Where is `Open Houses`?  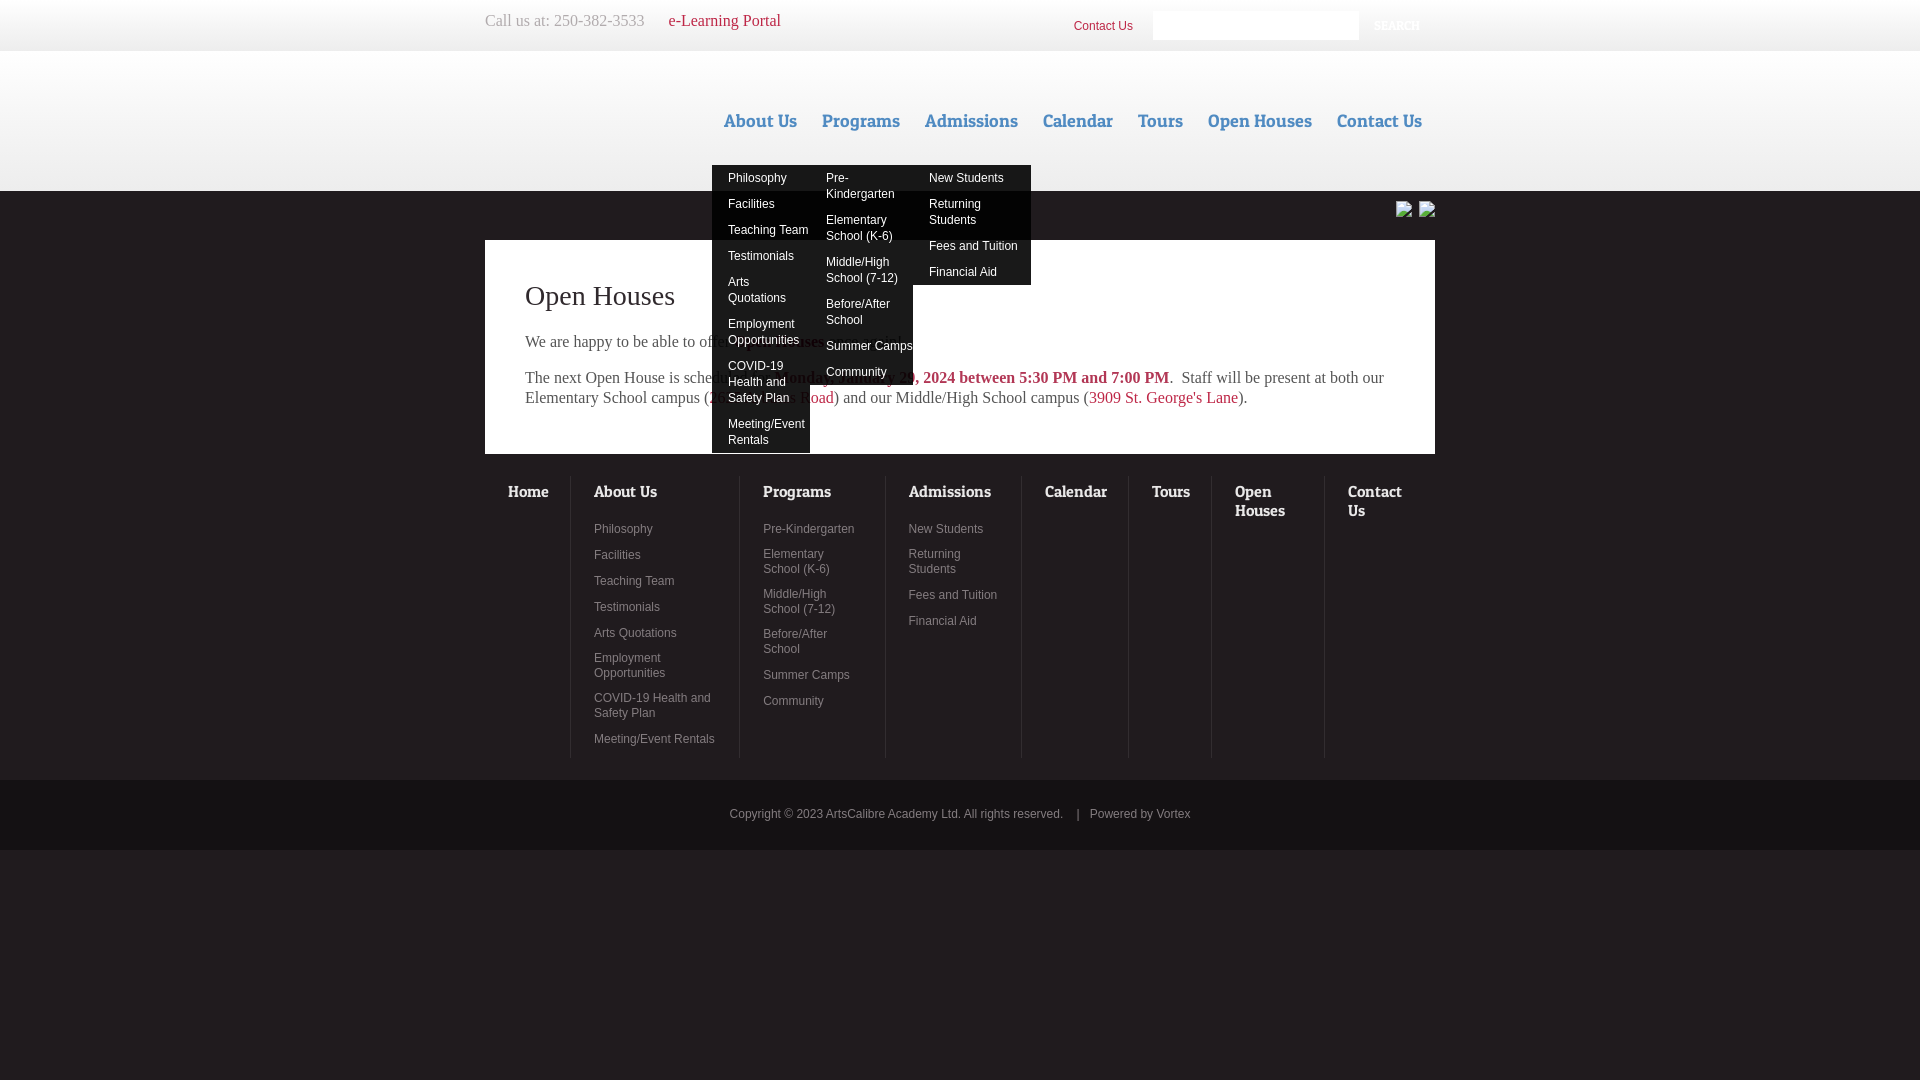 Open Houses is located at coordinates (1260, 121).